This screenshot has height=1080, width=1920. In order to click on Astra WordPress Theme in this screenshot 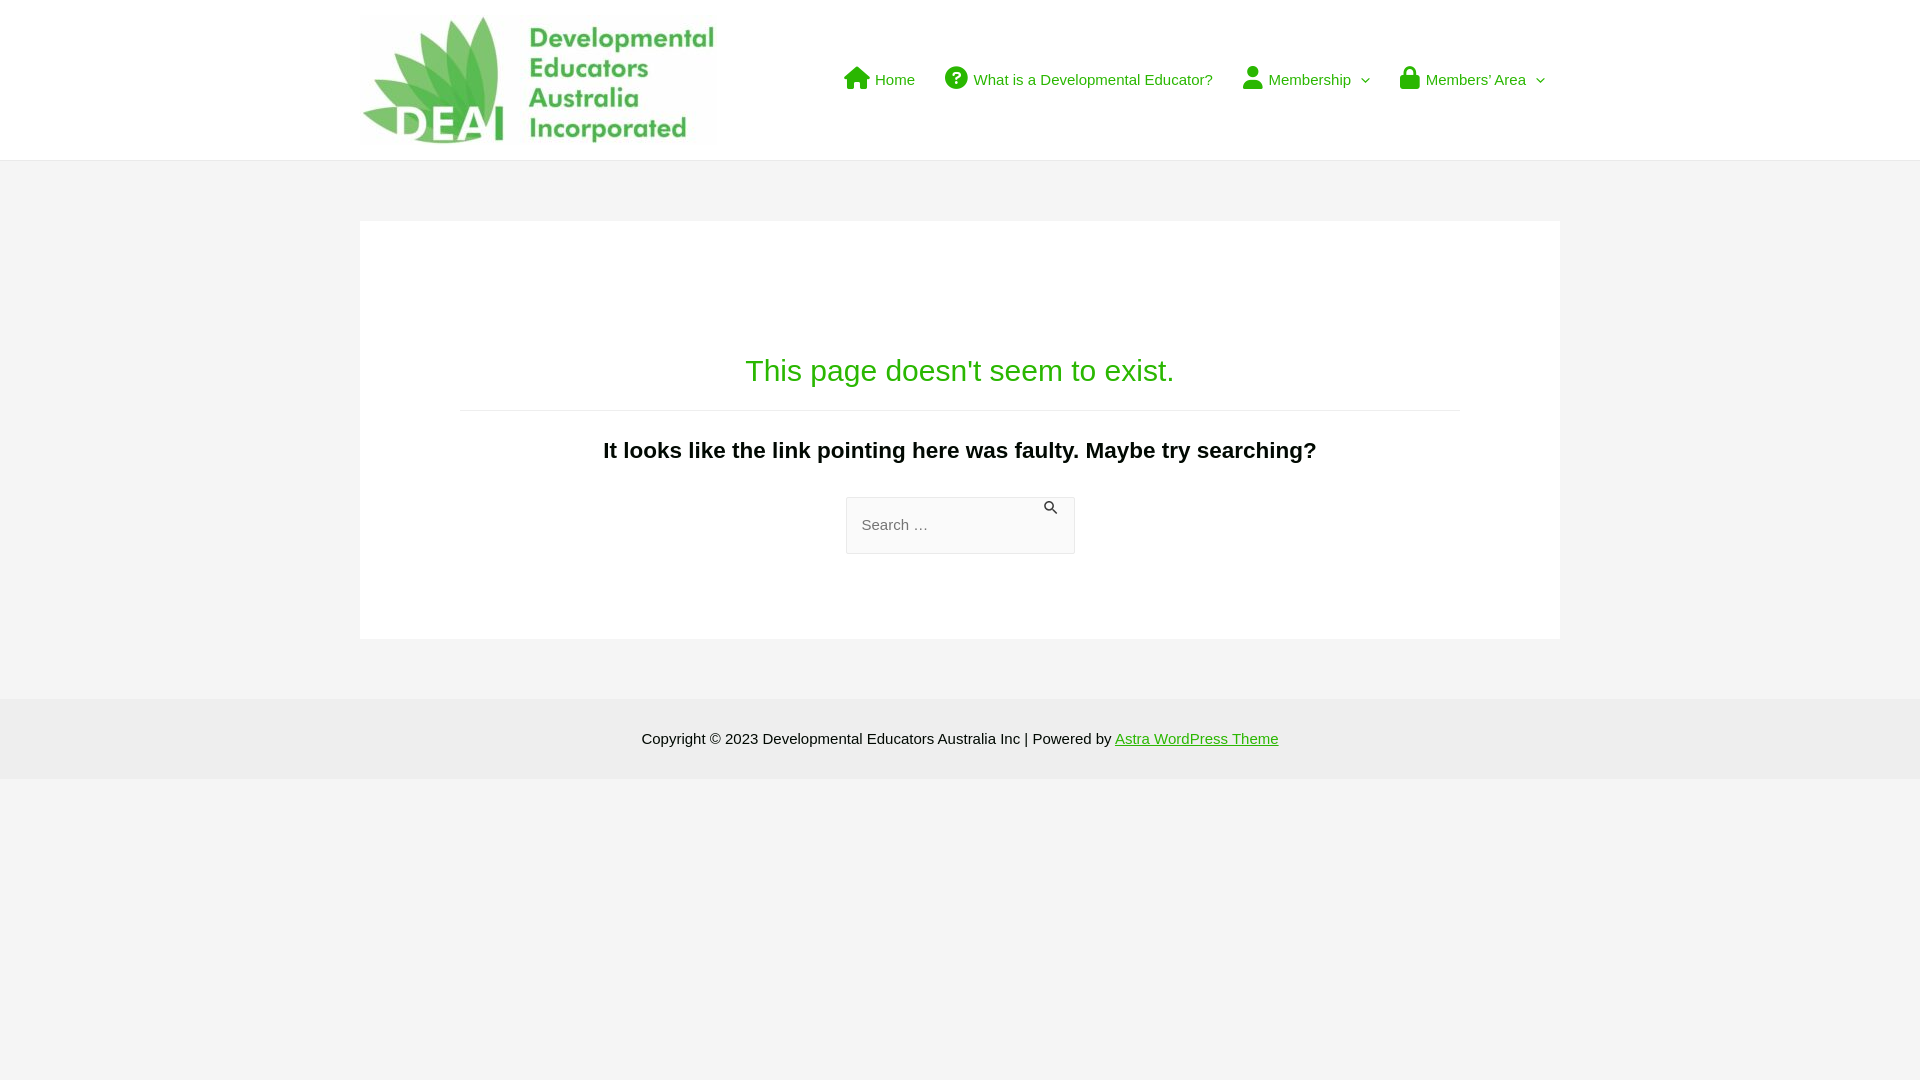, I will do `click(1197, 738)`.